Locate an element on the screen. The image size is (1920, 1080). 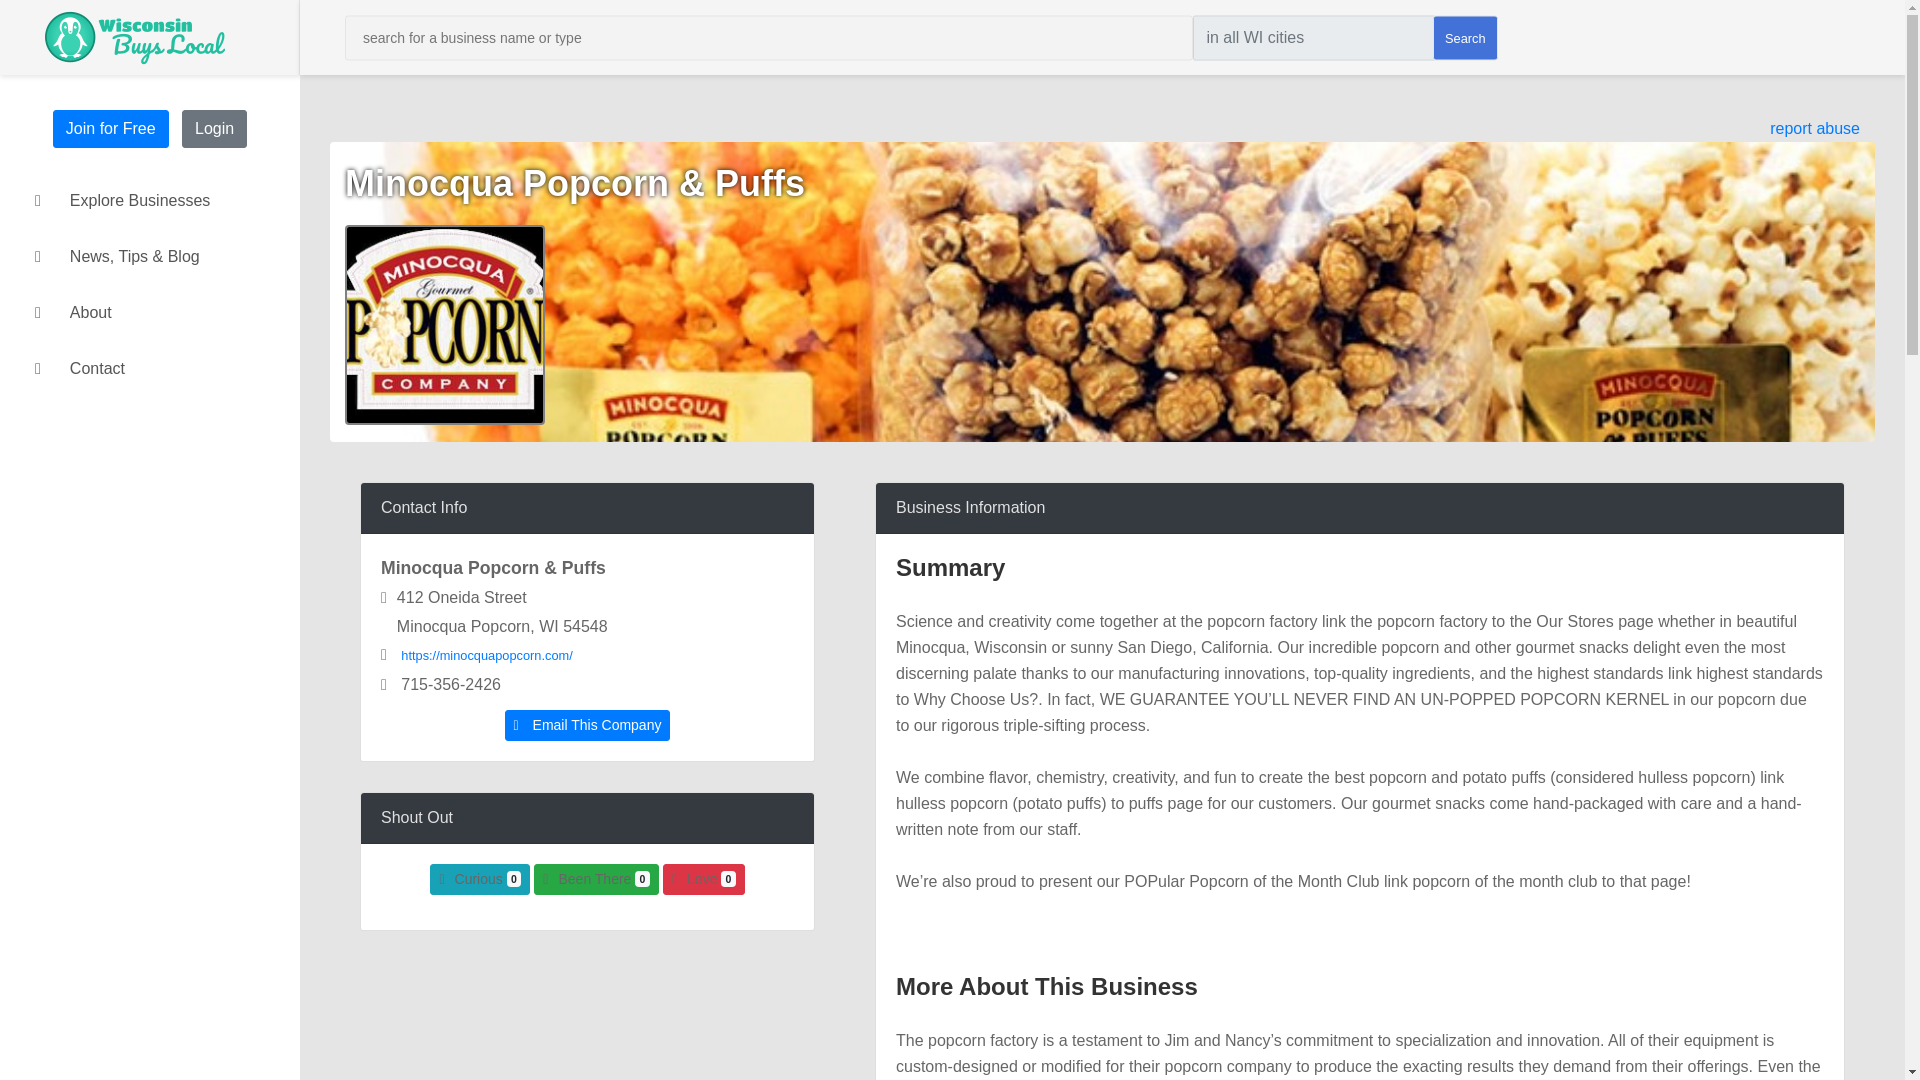
Join for Free is located at coordinates (110, 128).